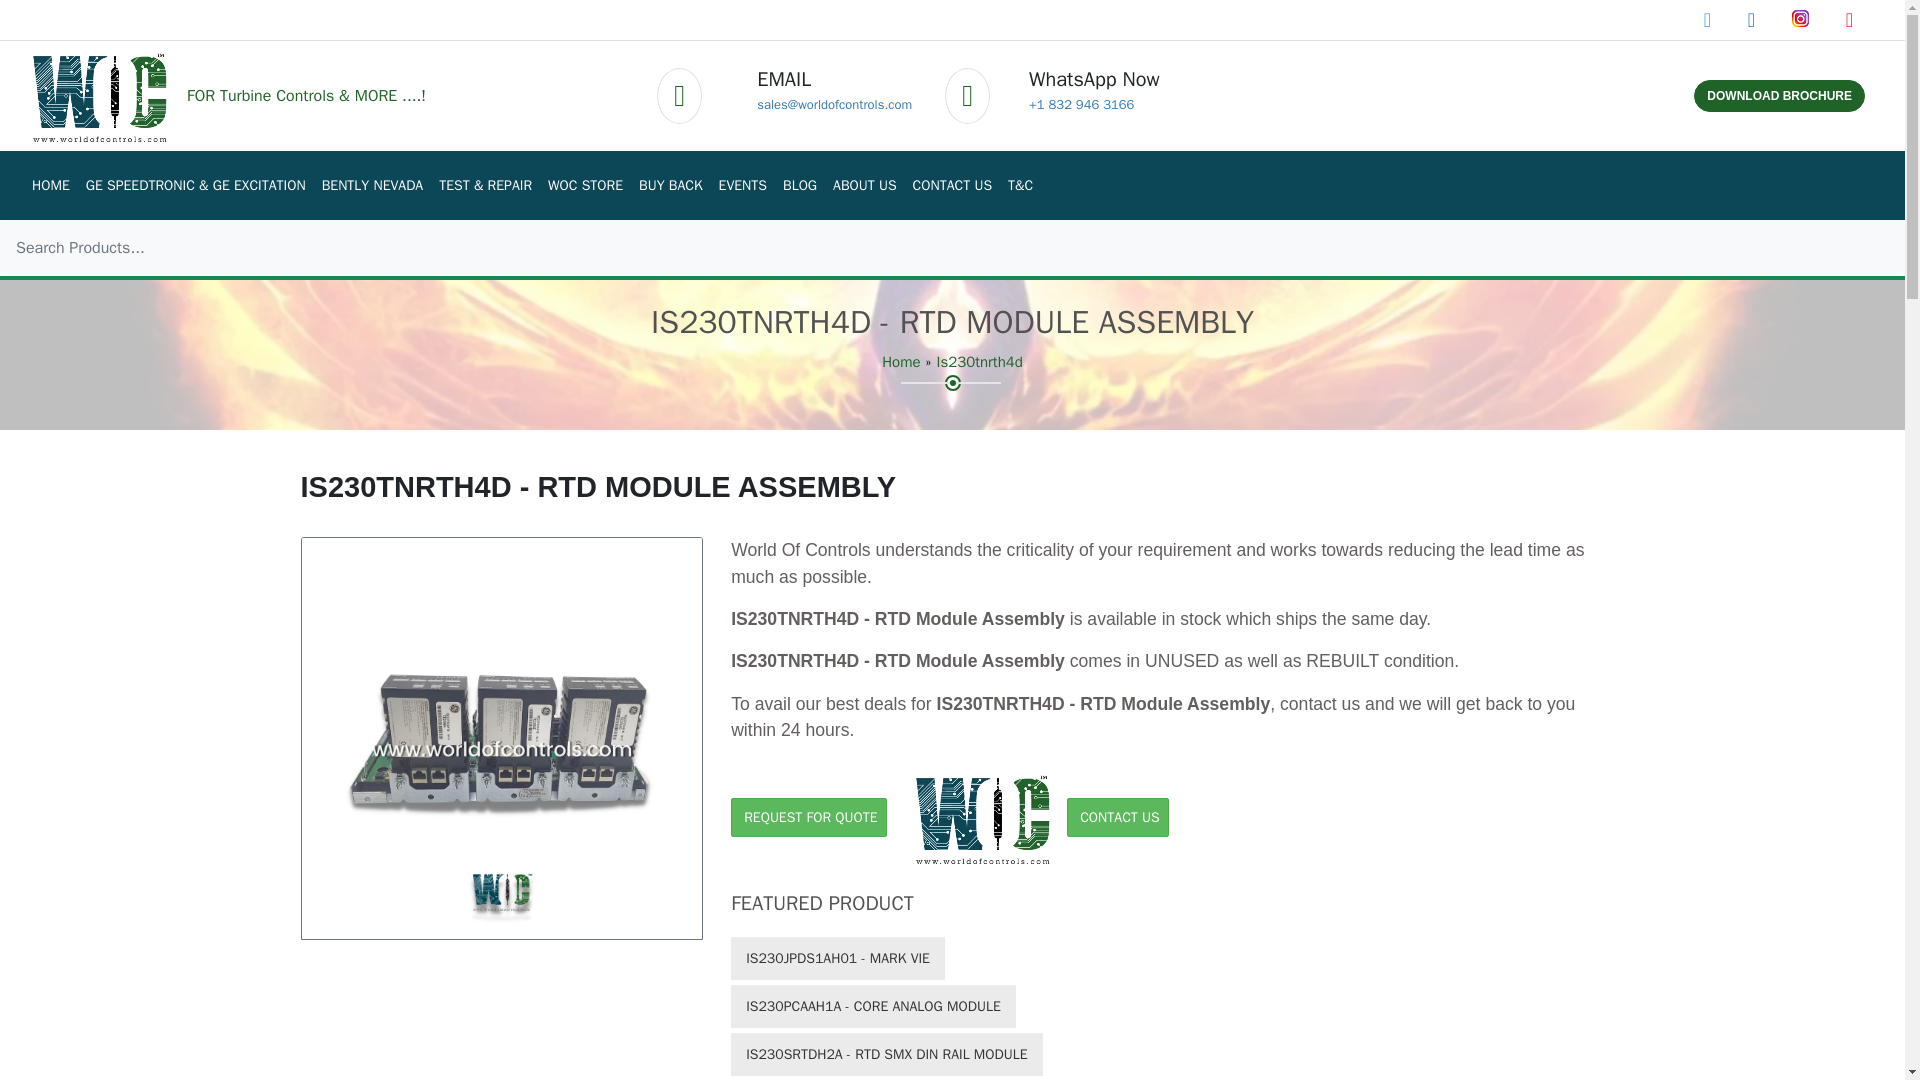 The height and width of the screenshot is (1080, 1920). What do you see at coordinates (1082, 104) in the screenshot?
I see `WOC WhatsApp` at bounding box center [1082, 104].